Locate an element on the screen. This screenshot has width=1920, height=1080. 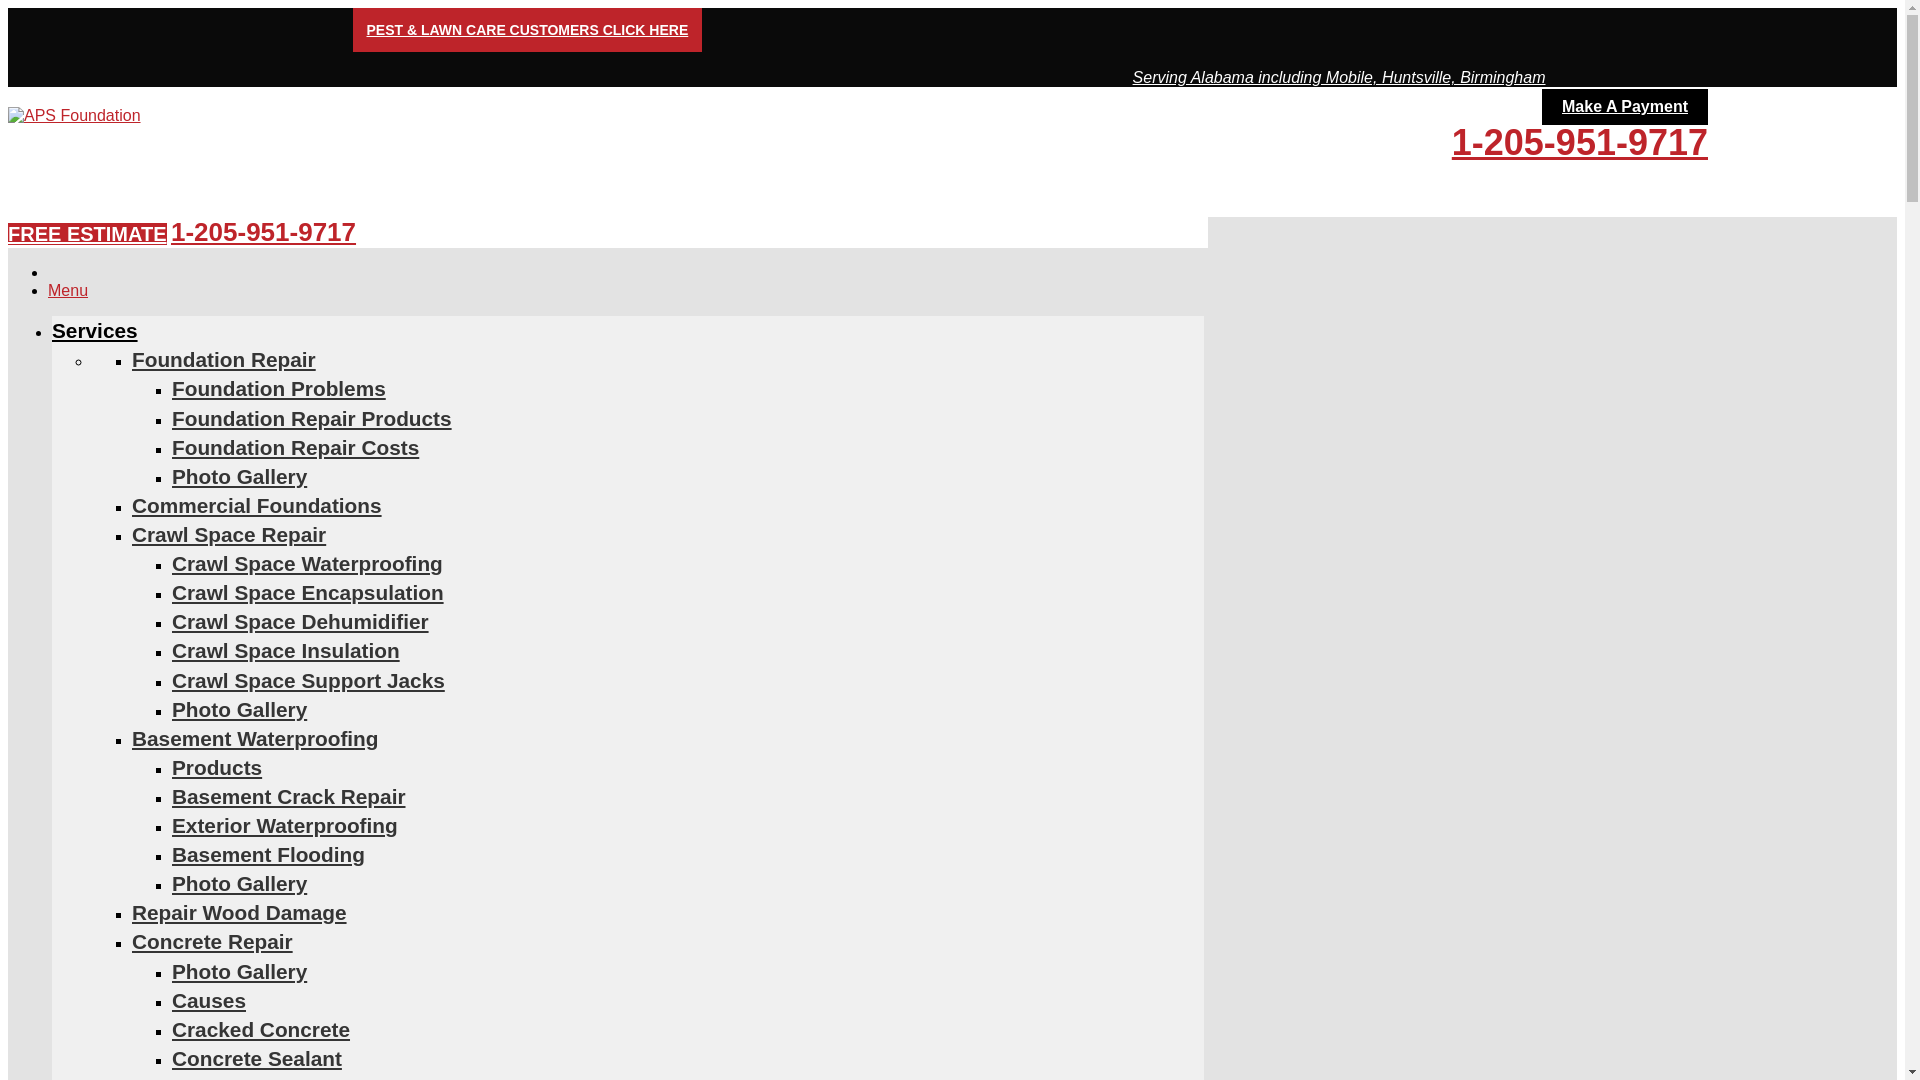
Photo Gallery is located at coordinates (240, 476).